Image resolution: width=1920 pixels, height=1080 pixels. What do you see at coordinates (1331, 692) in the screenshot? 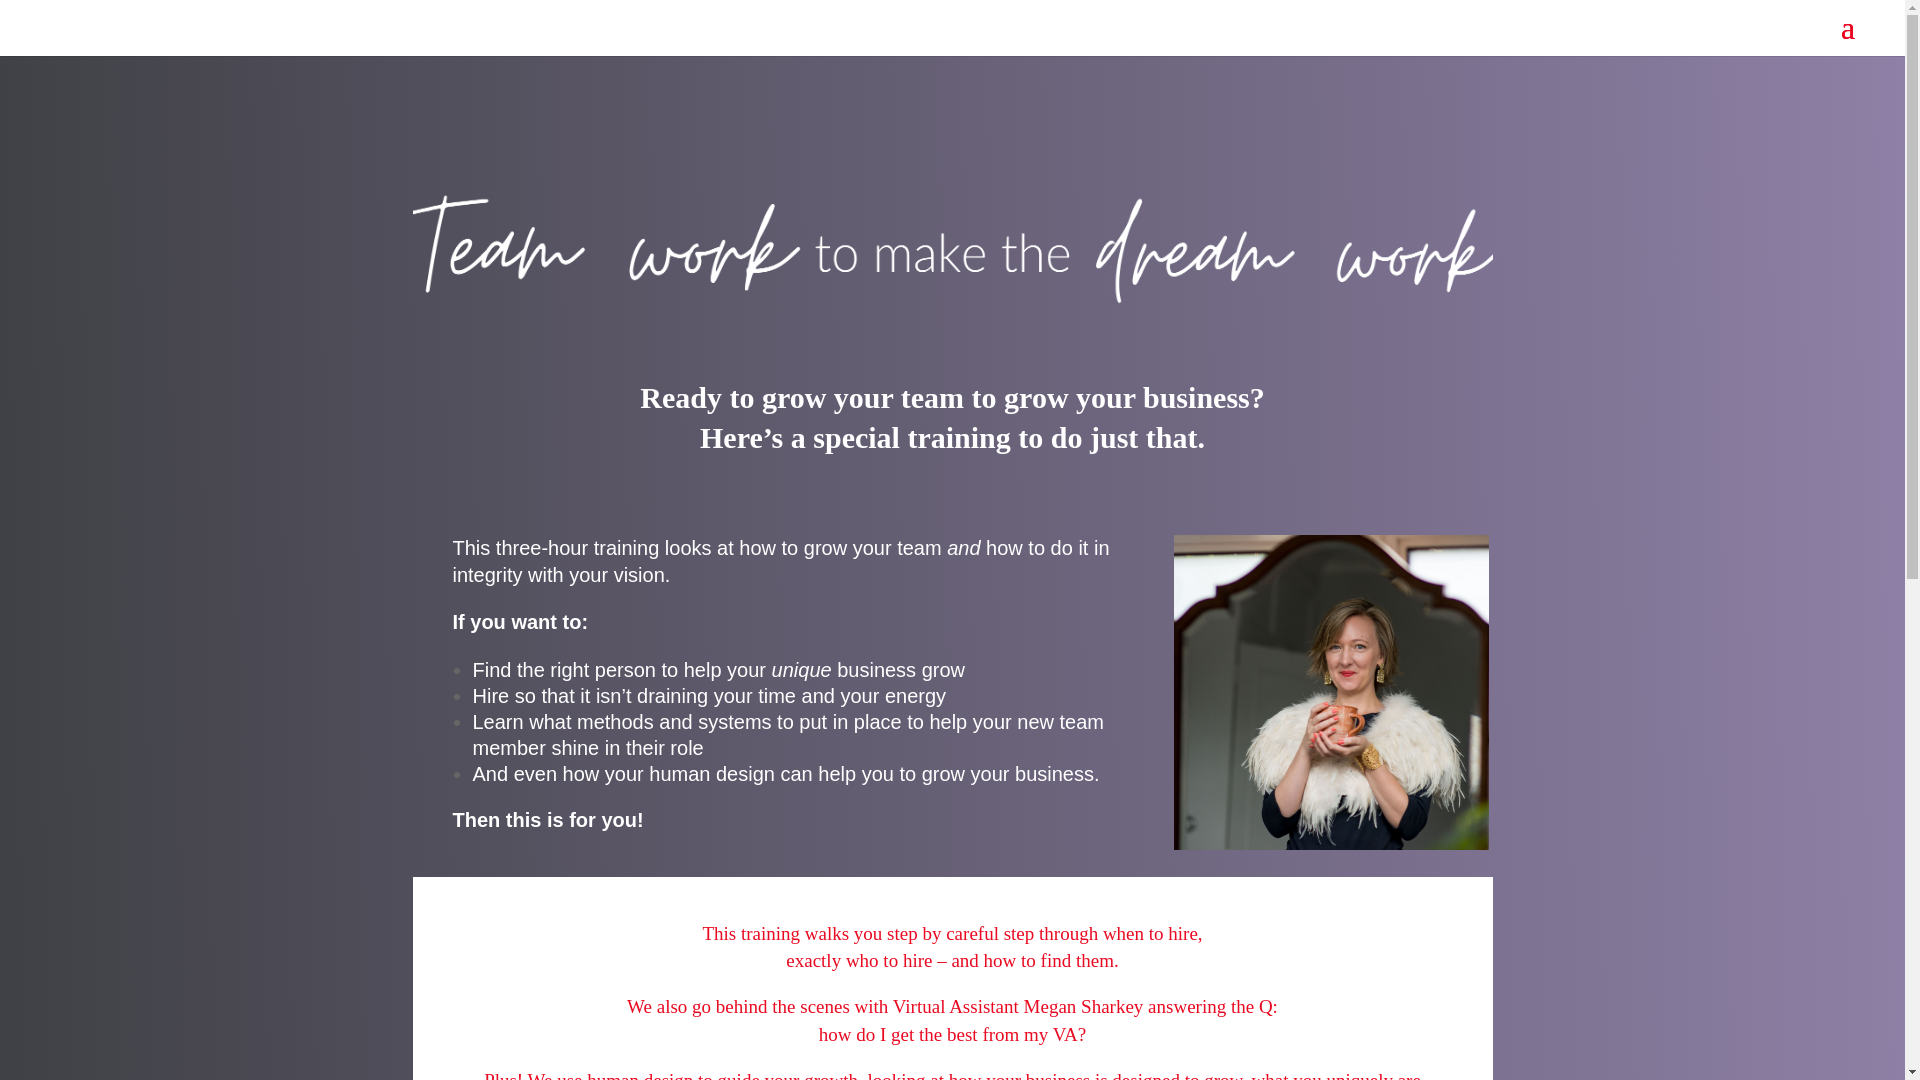
I see `Immersion Feb 2022-2` at bounding box center [1331, 692].